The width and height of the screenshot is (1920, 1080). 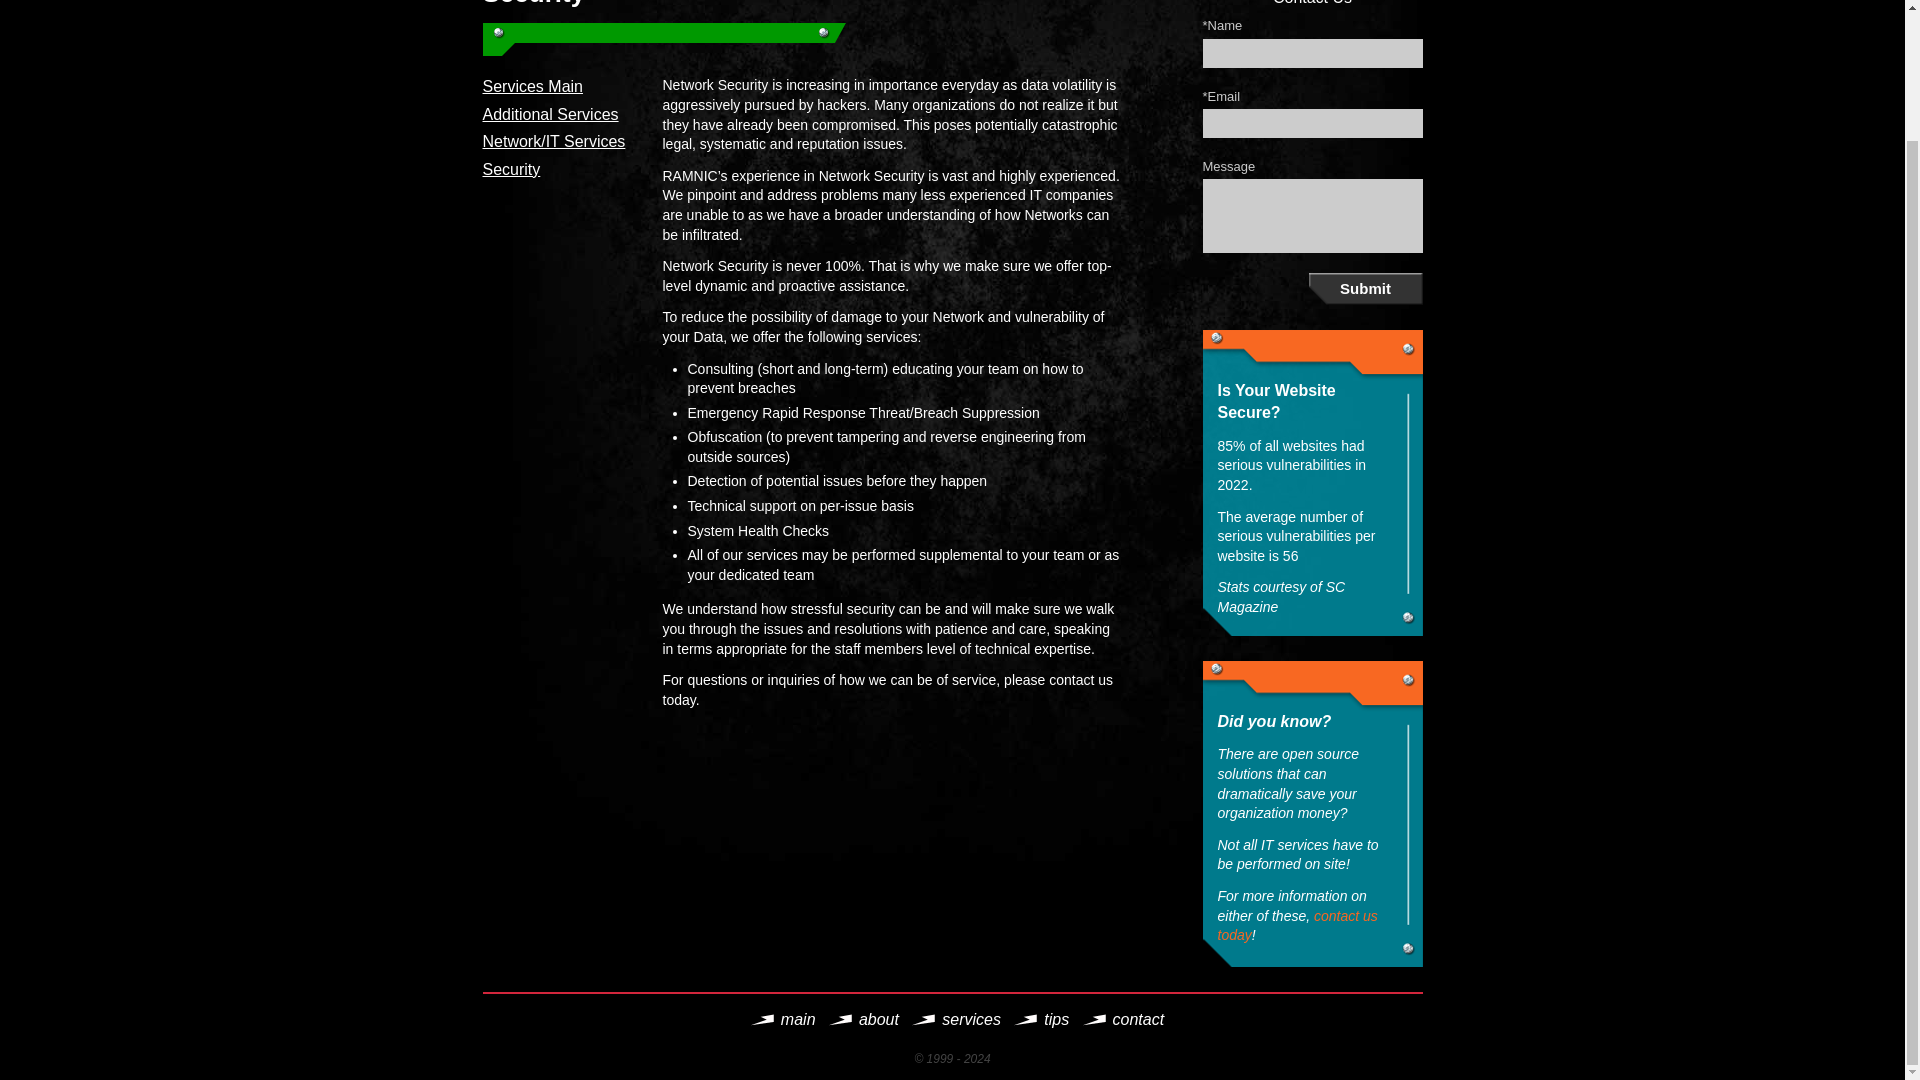 I want to click on main, so click(x=798, y=1019).